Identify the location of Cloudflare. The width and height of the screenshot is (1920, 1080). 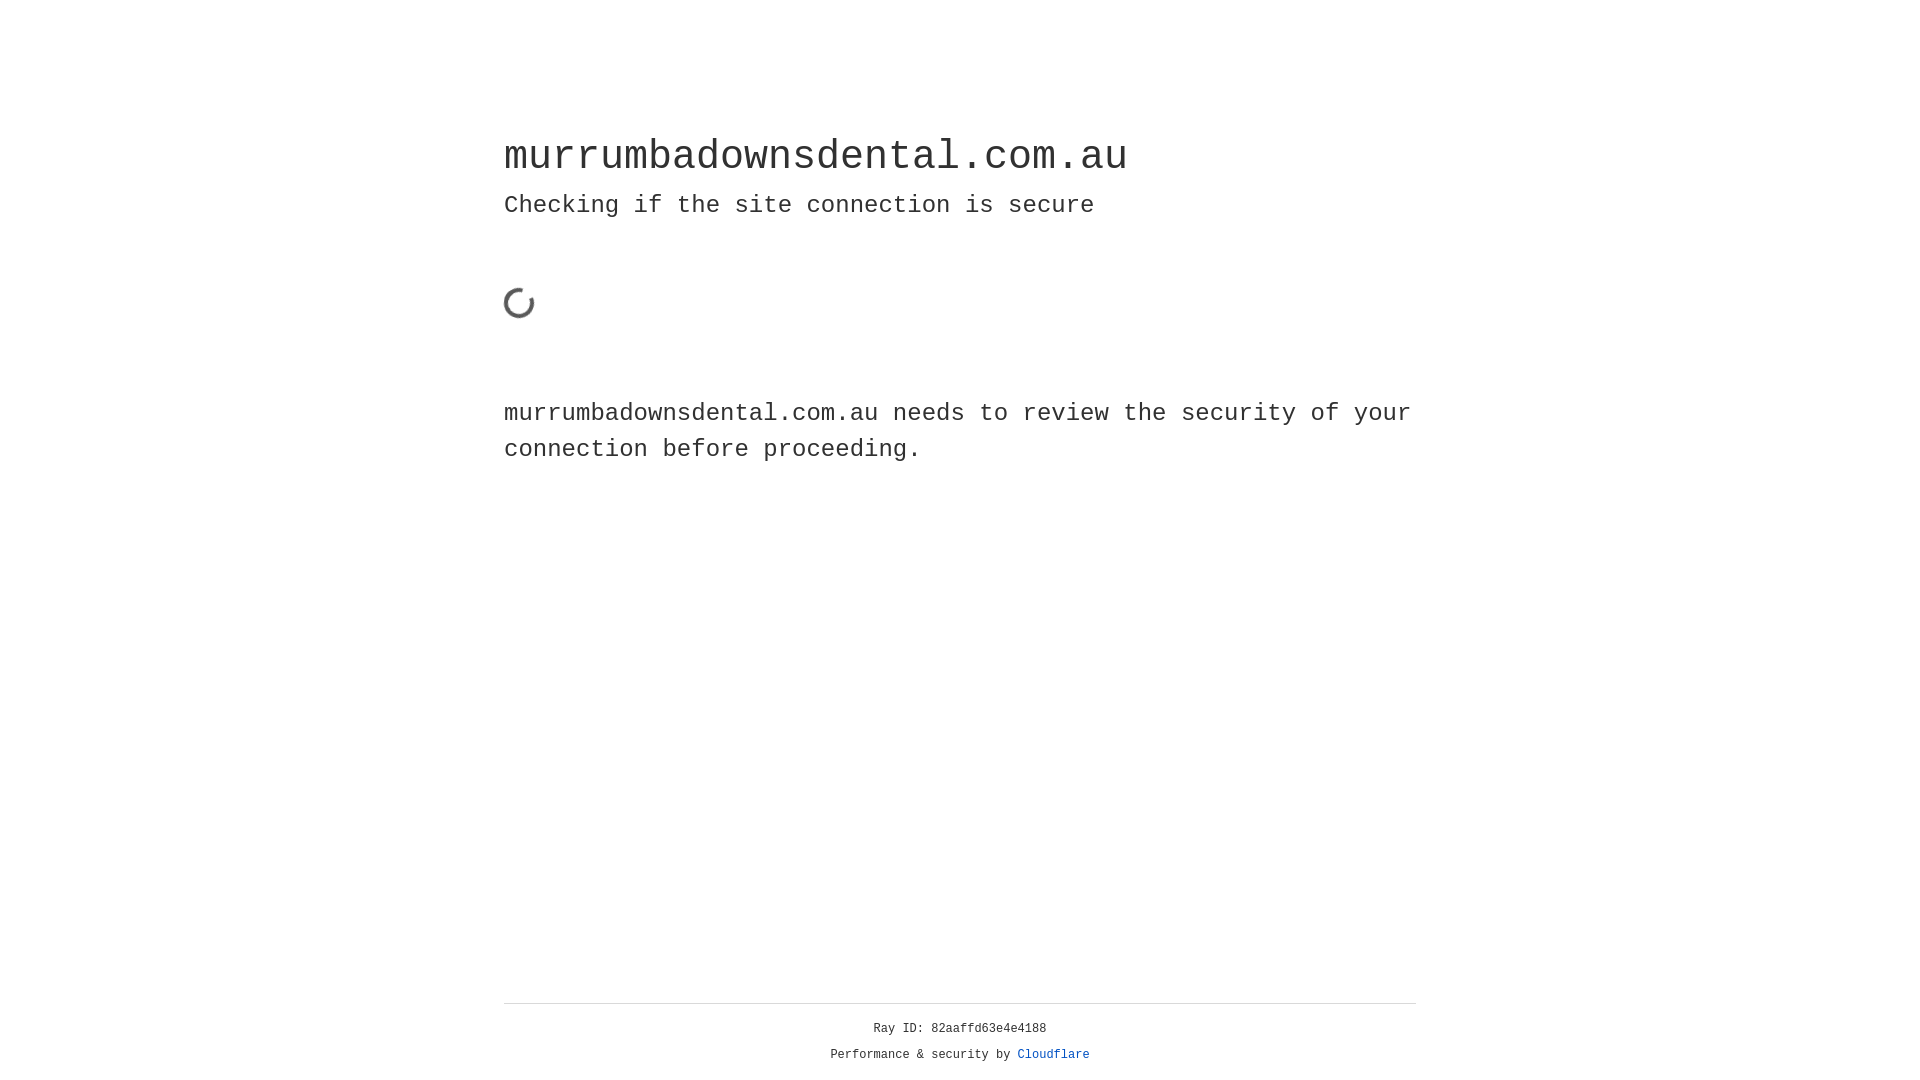
(1054, 1055).